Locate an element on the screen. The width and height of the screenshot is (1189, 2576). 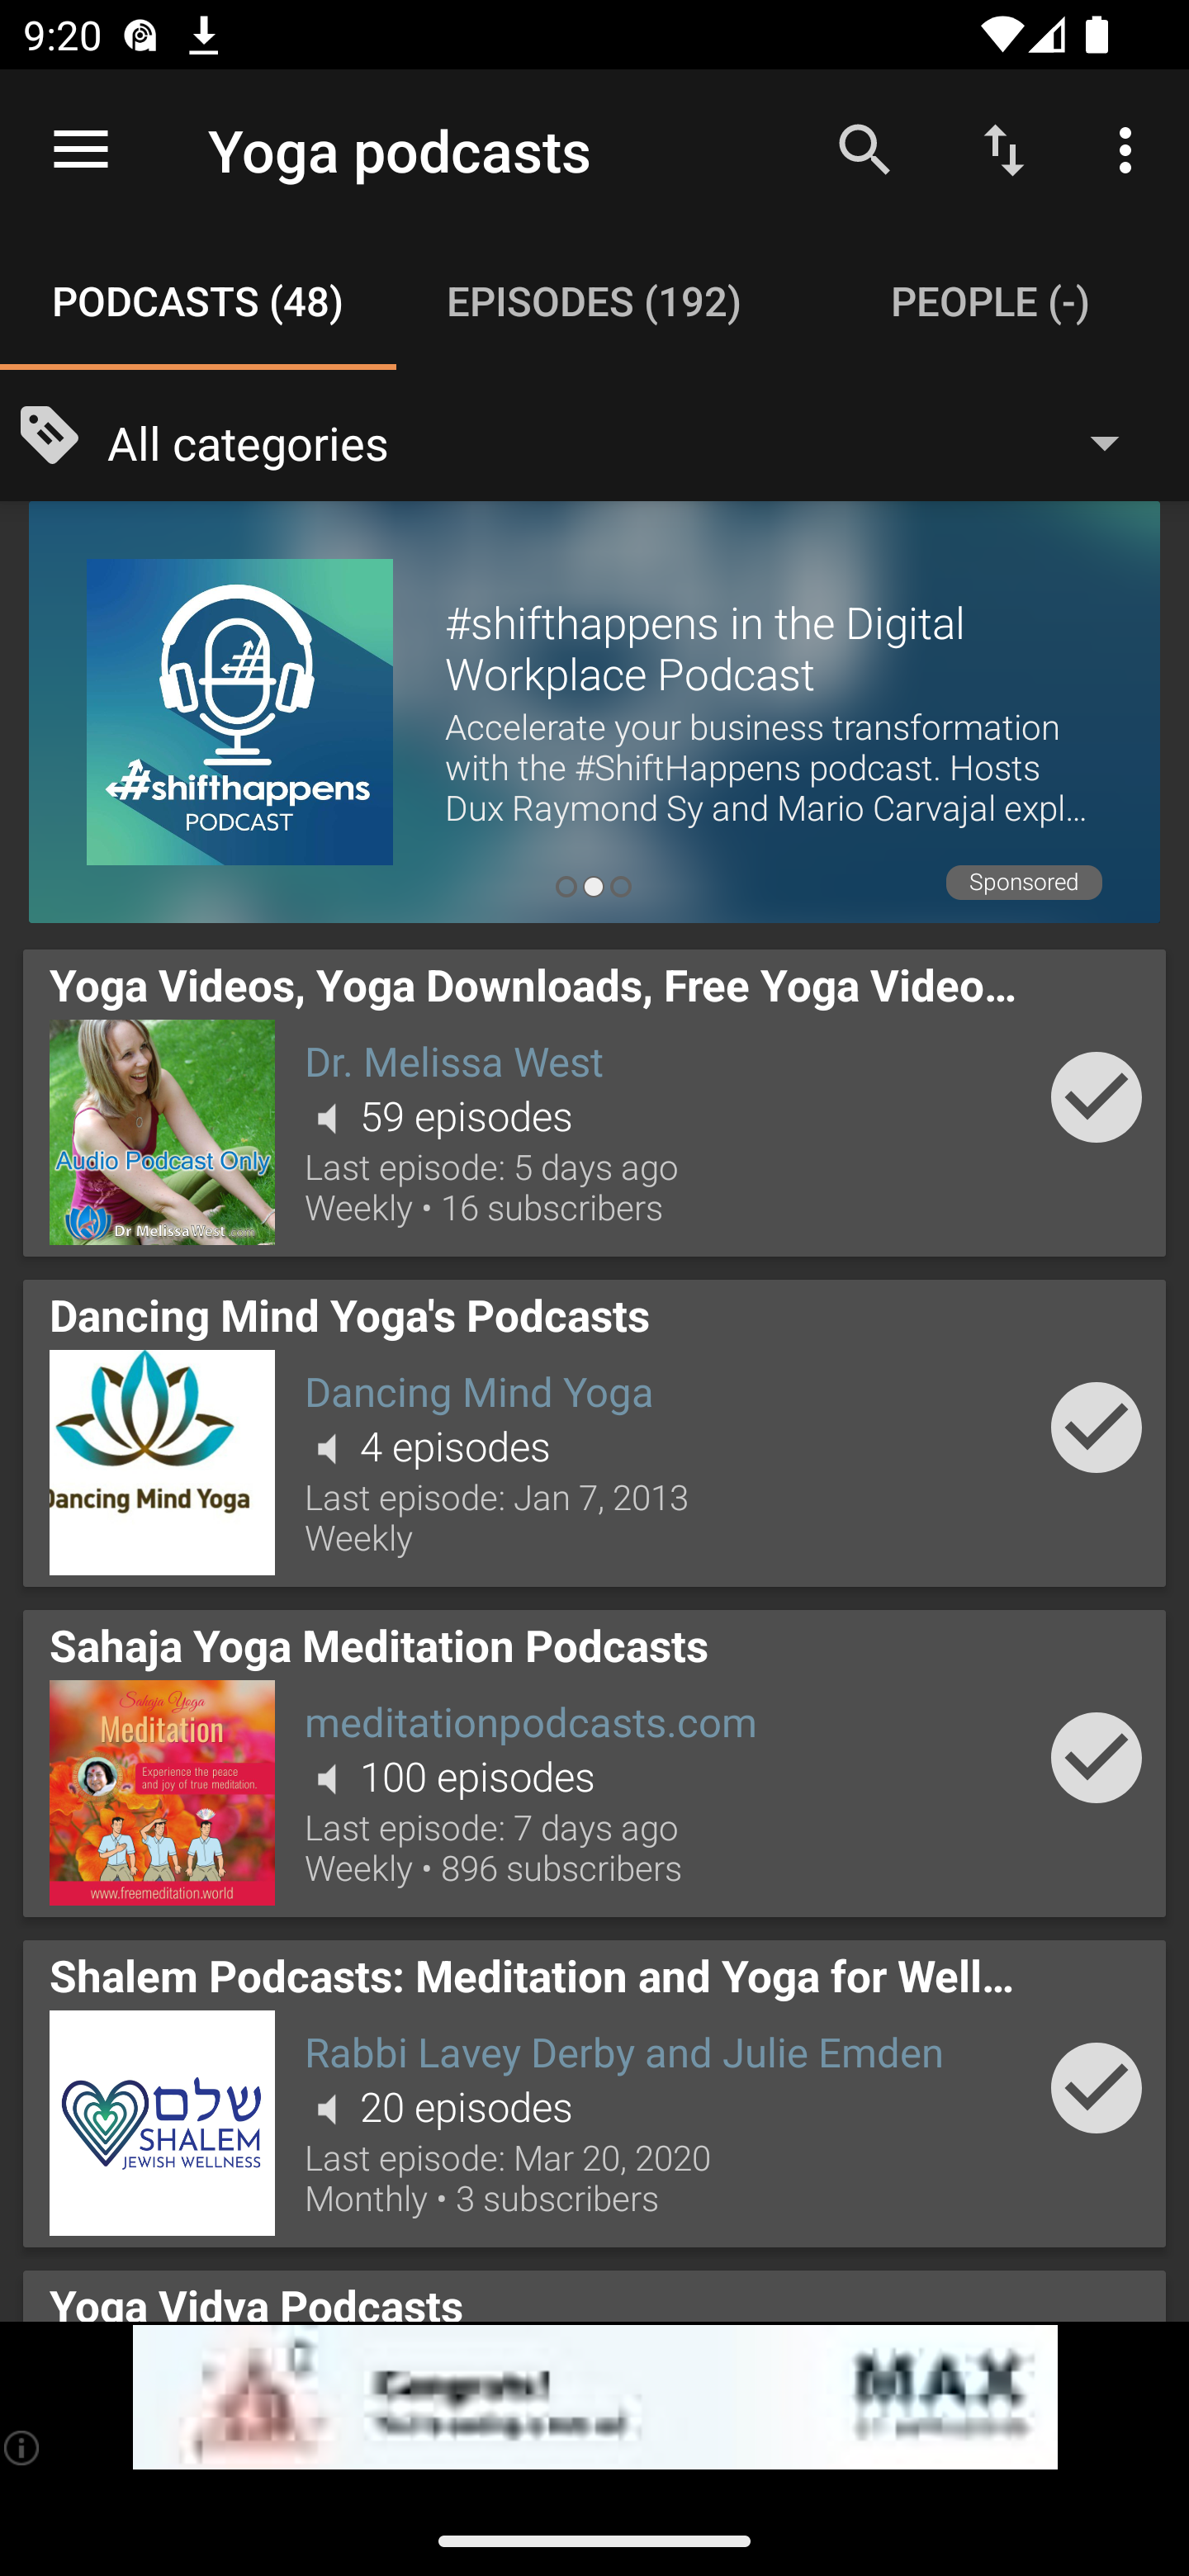
Add is located at coordinates (1097, 2089).